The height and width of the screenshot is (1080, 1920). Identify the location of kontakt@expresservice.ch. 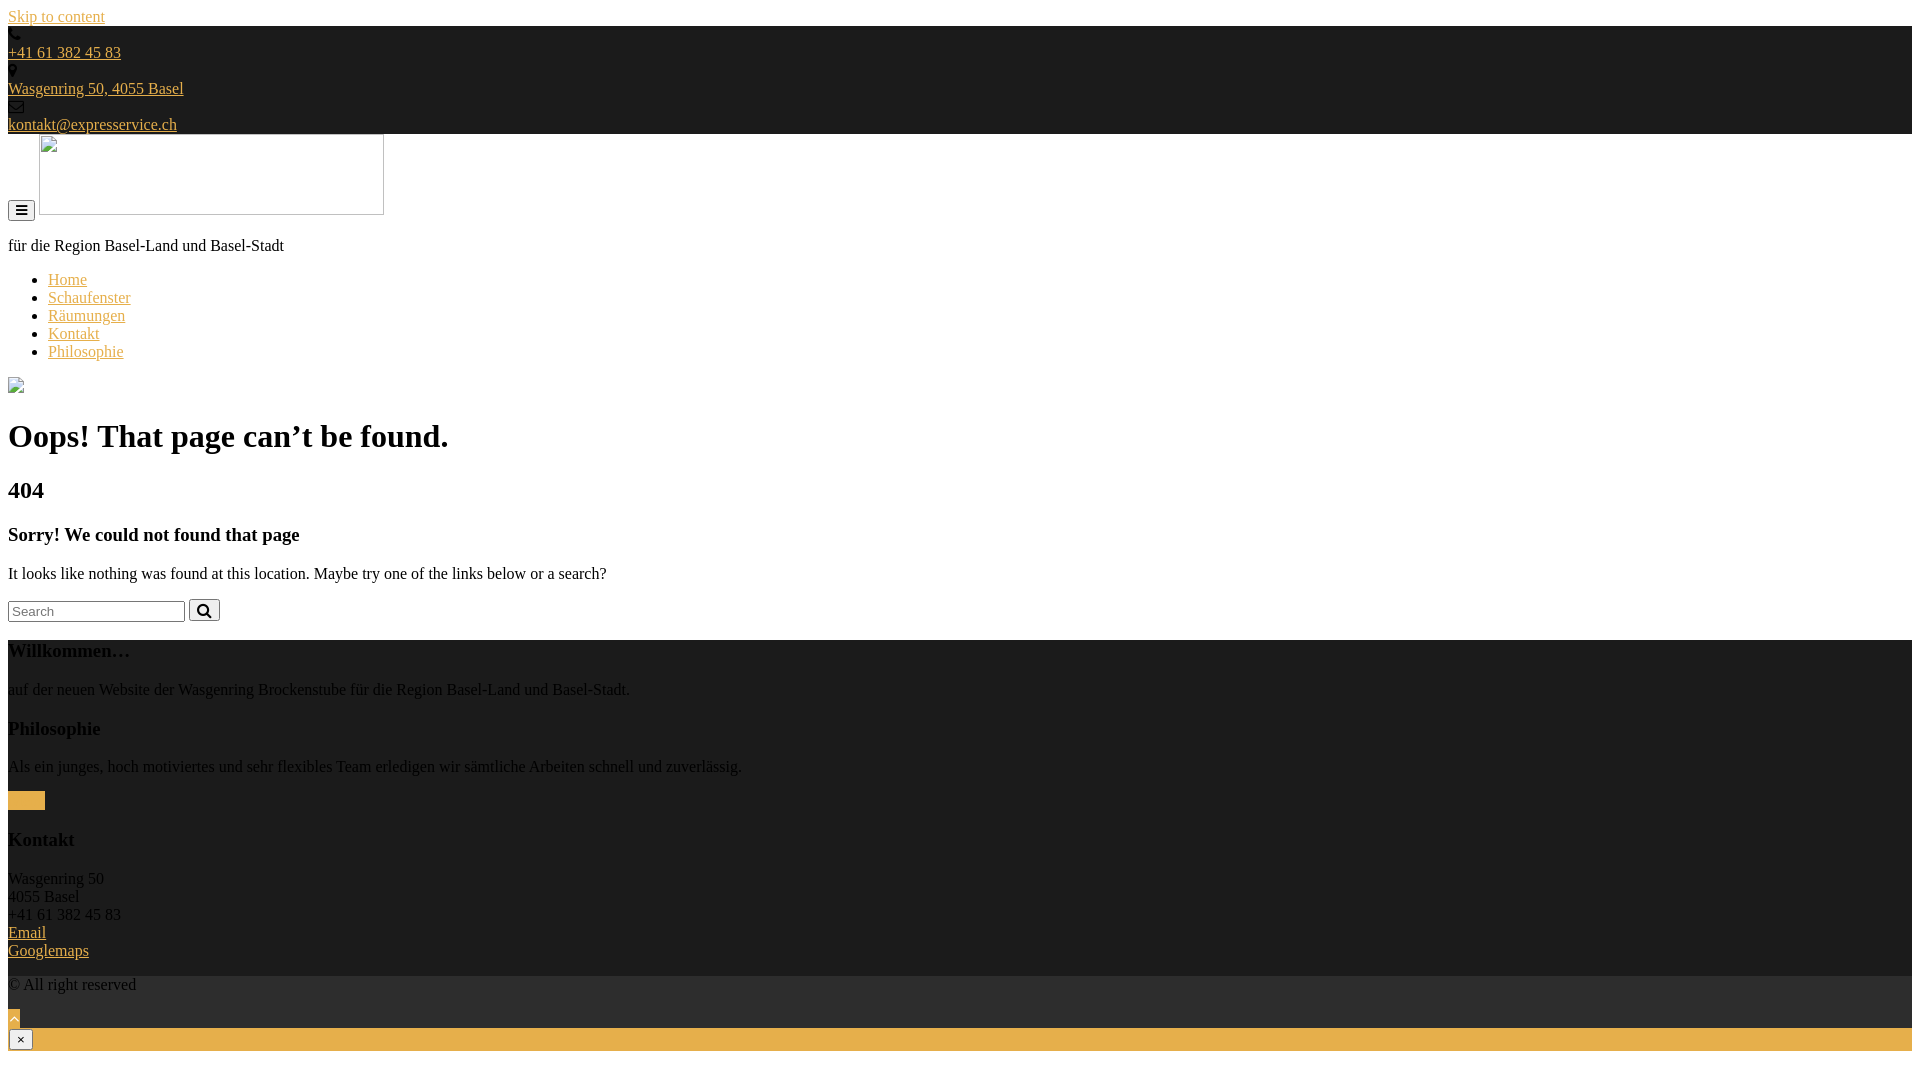
(92, 124).